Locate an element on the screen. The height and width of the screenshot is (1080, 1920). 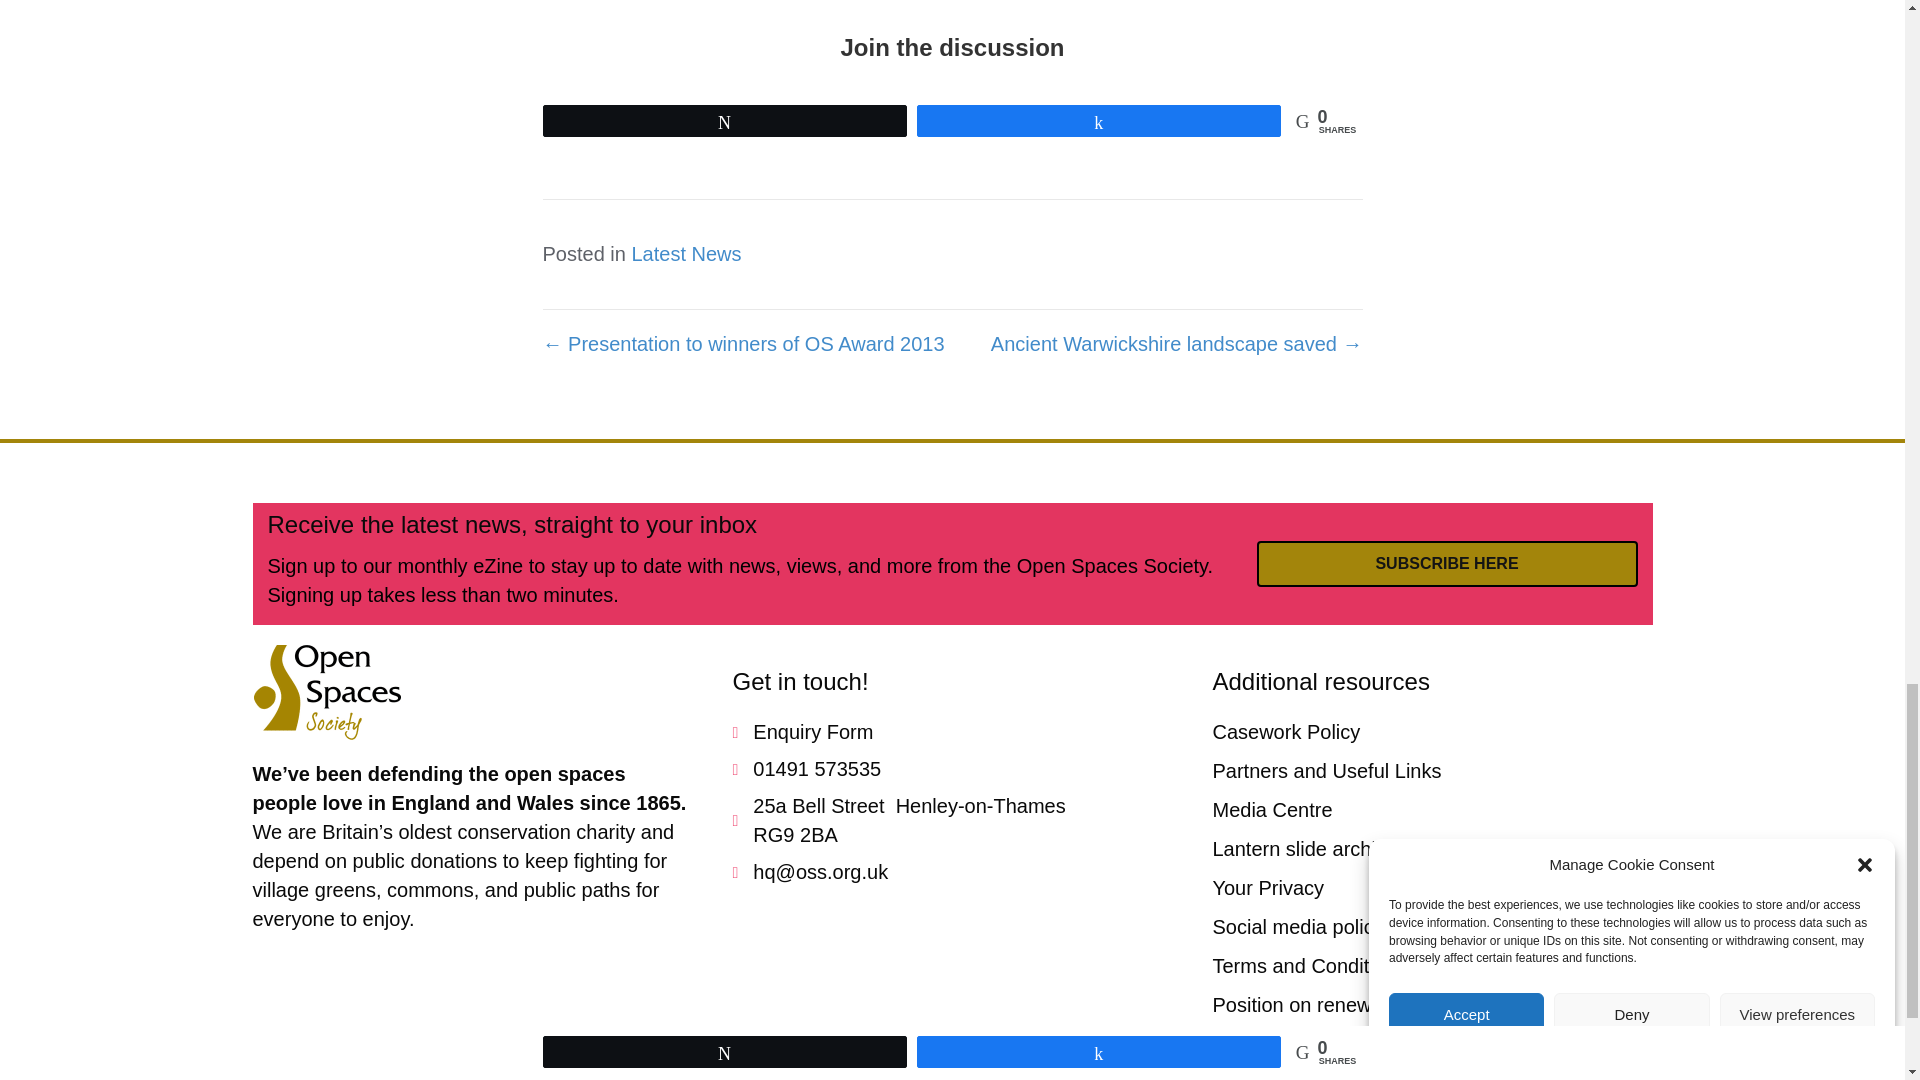
oss-logo is located at coordinates (326, 692).